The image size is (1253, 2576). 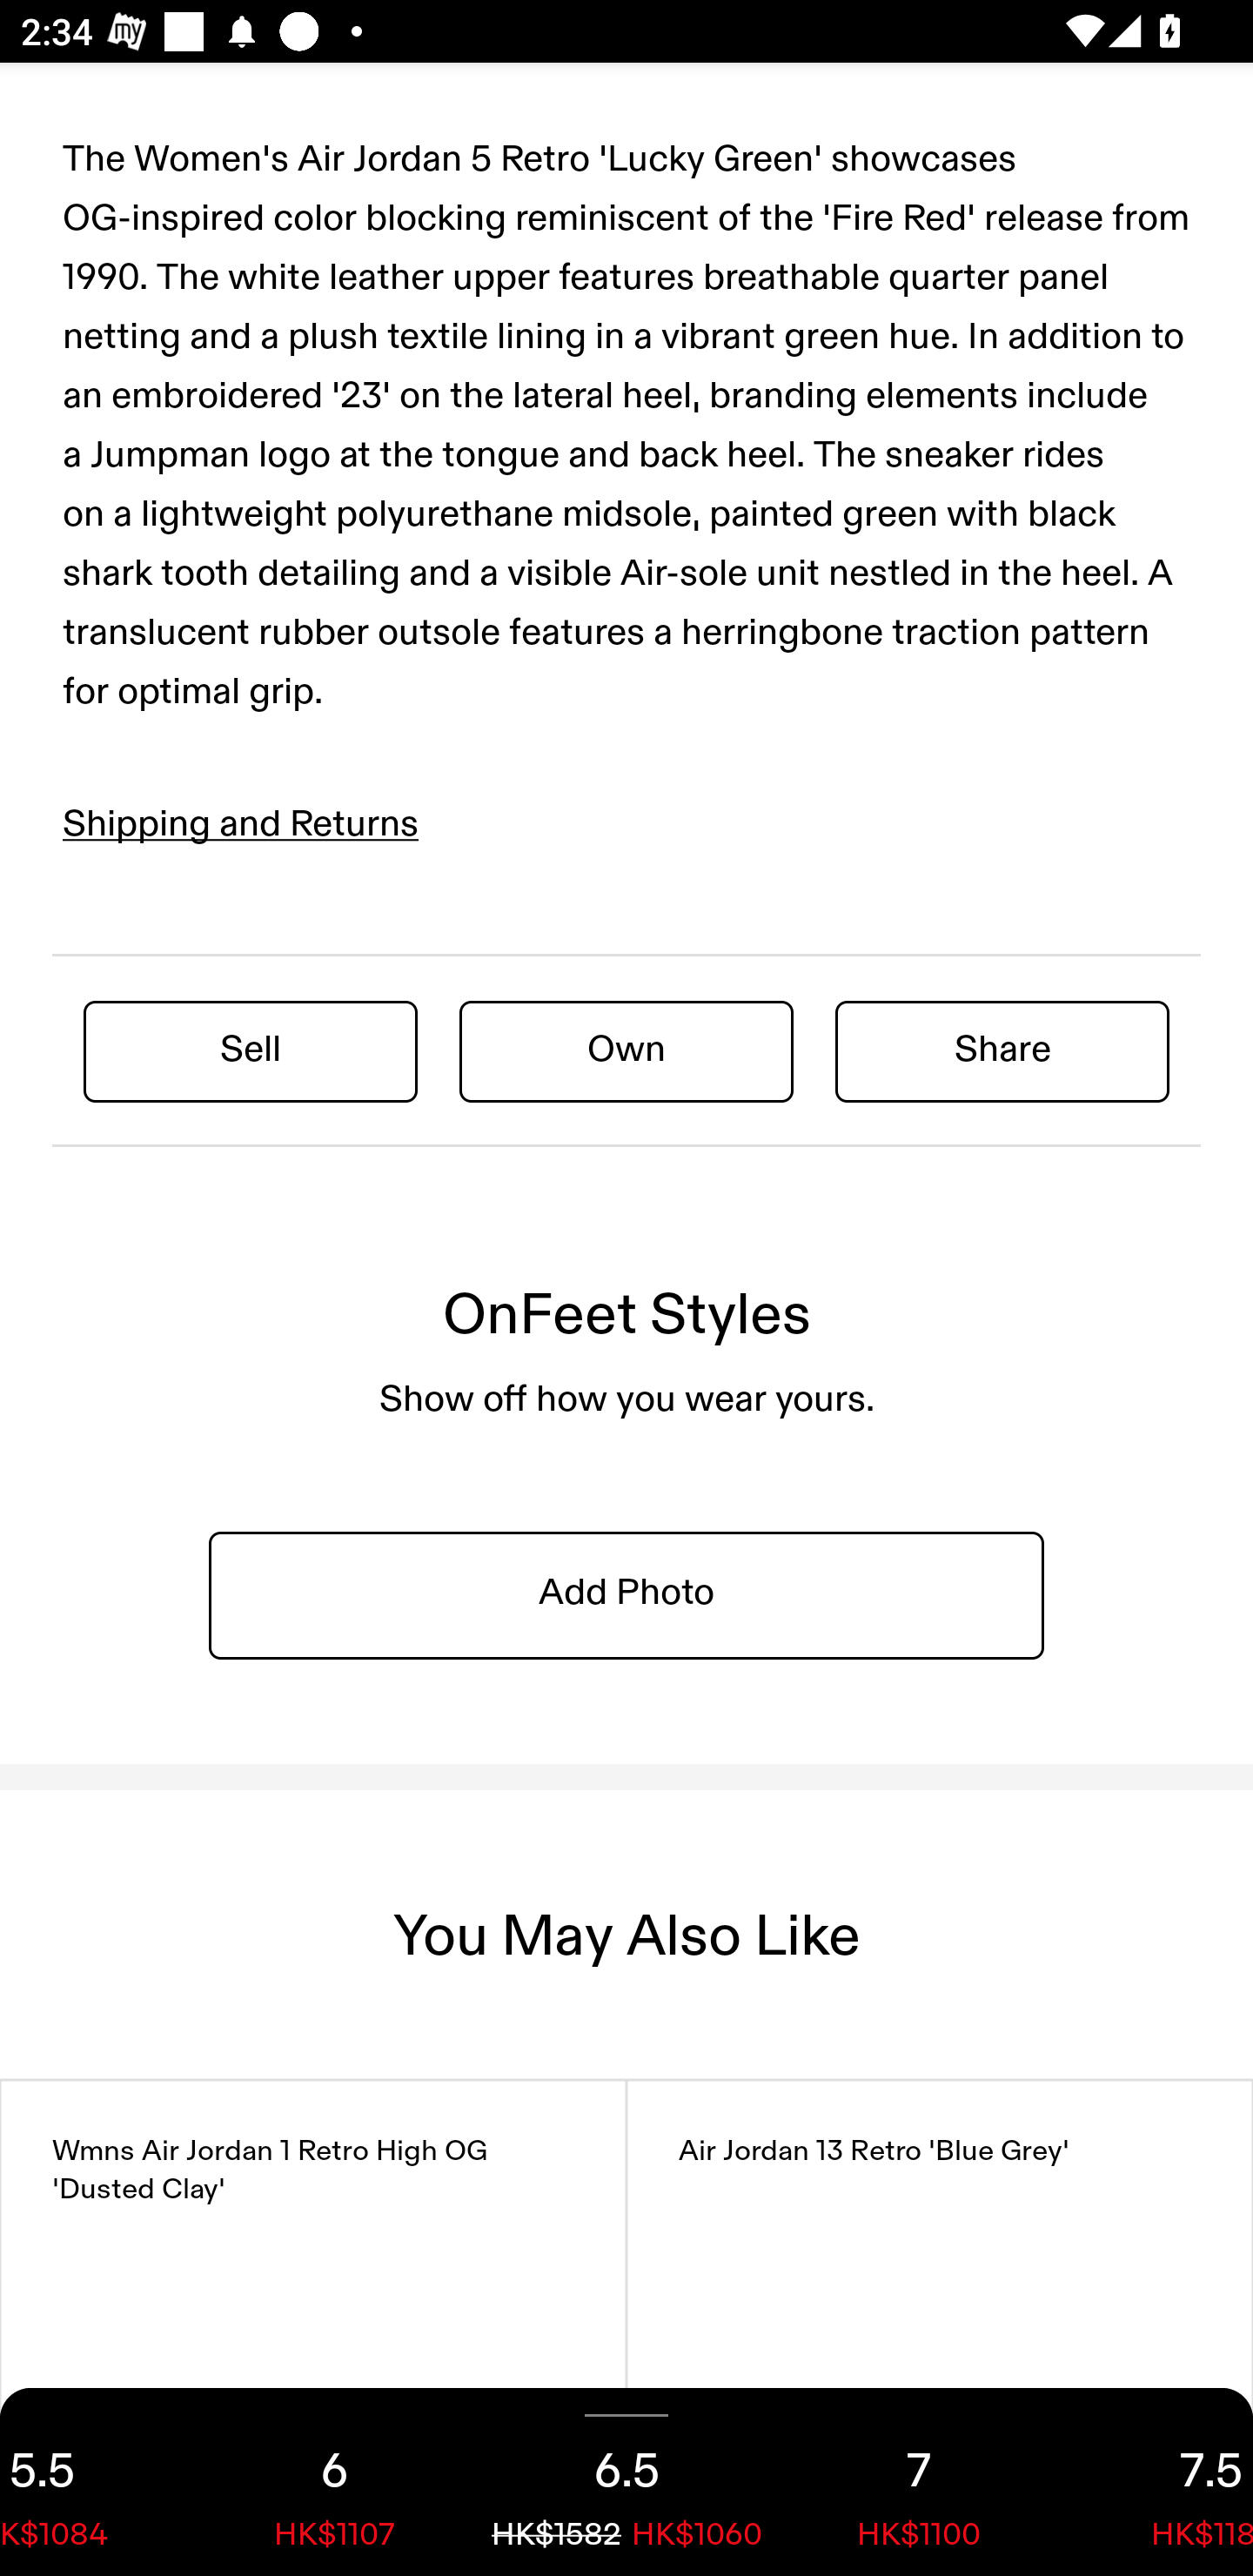 I want to click on 6 HK$1107, so click(x=334, y=2482).